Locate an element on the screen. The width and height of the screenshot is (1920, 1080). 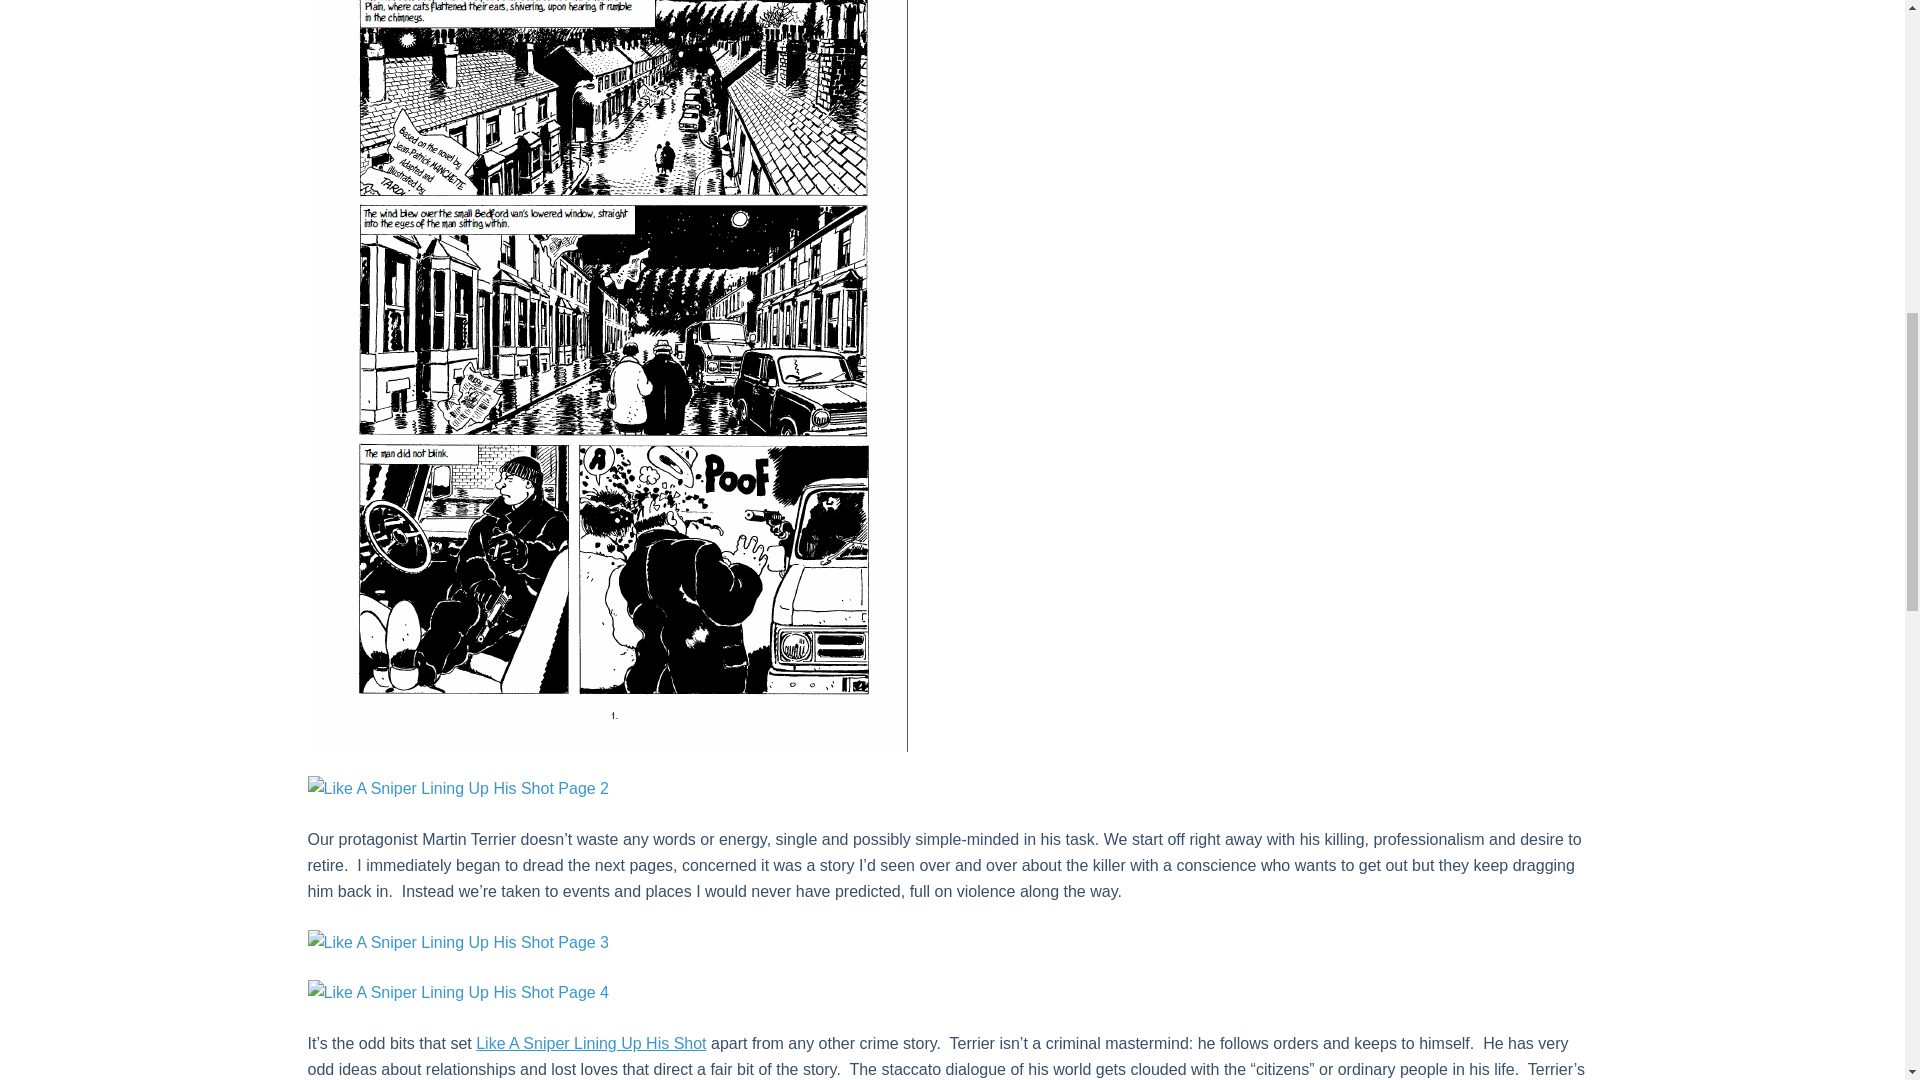
Like-A-Sniper-Lining-Up-His-Shot-Page-3 is located at coordinates (458, 942).